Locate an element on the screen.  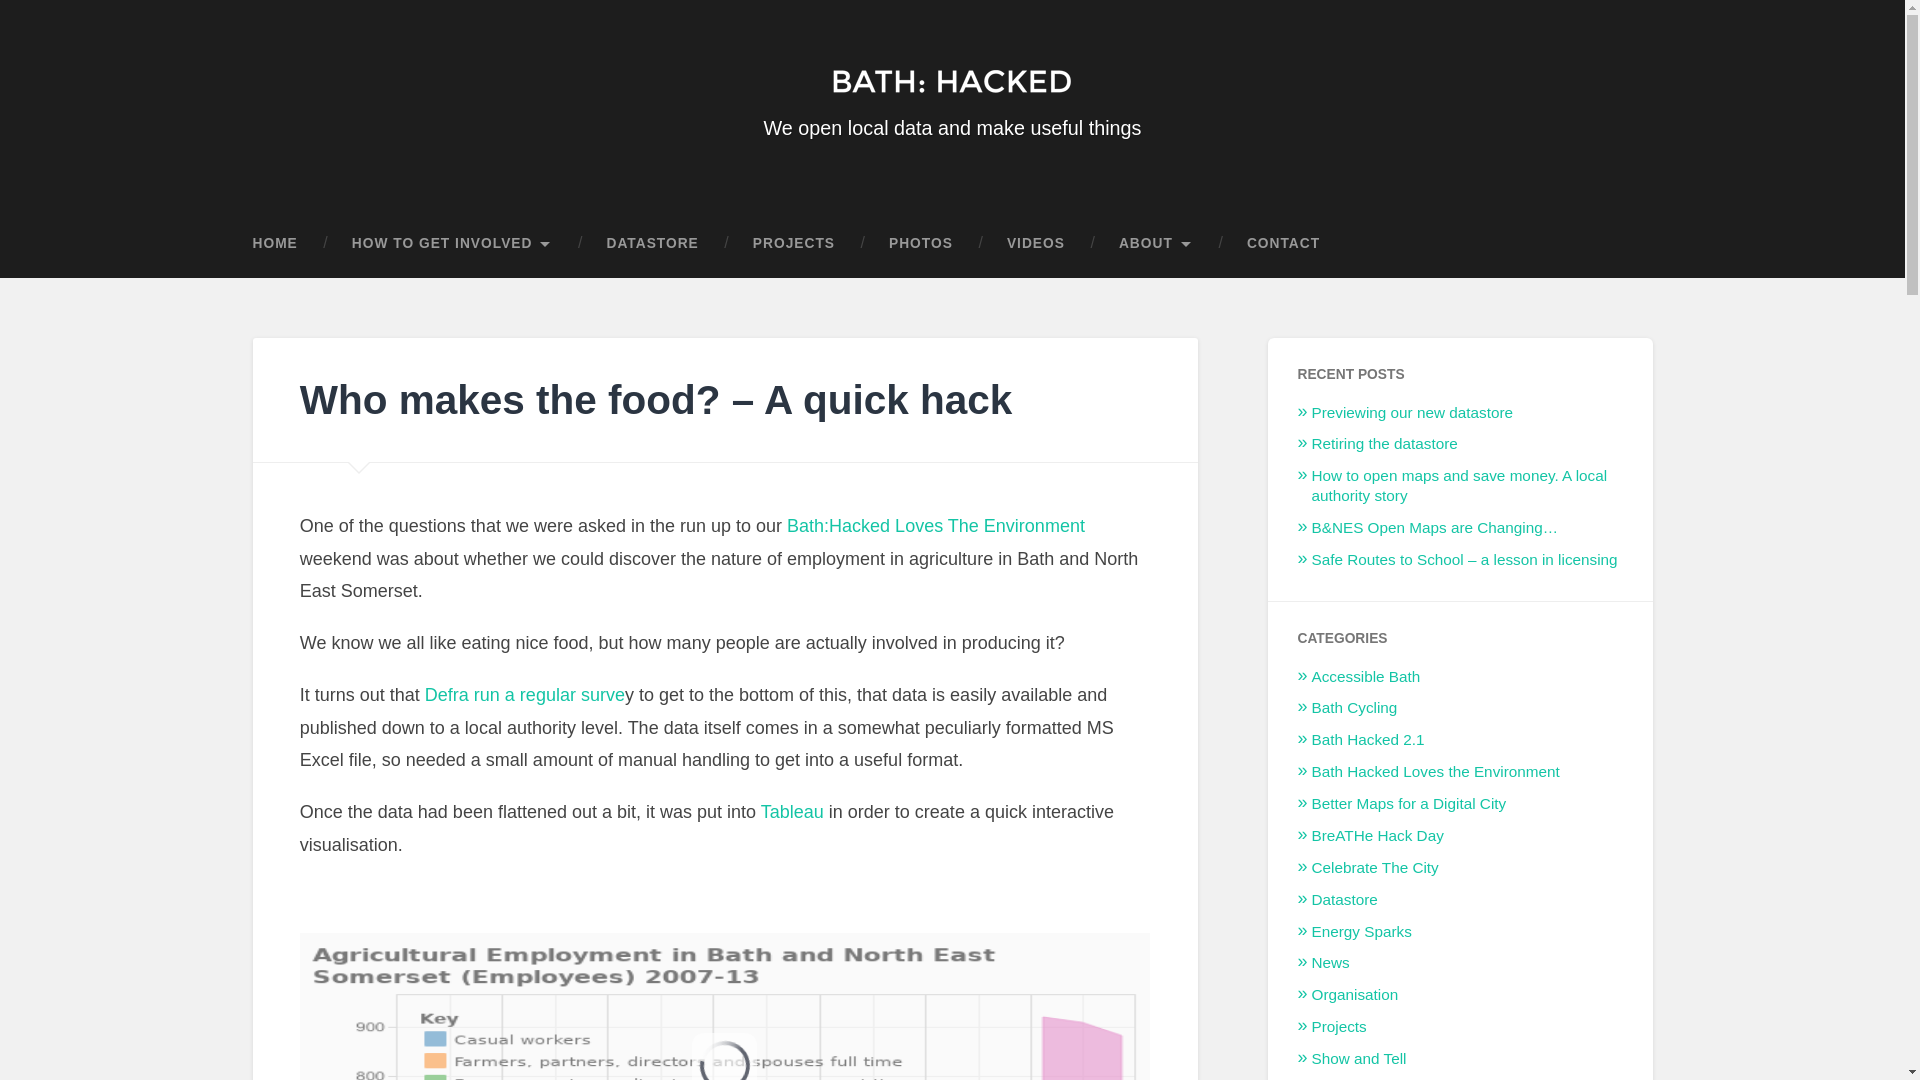
HOW TO GET INVOLVED is located at coordinates (452, 243).